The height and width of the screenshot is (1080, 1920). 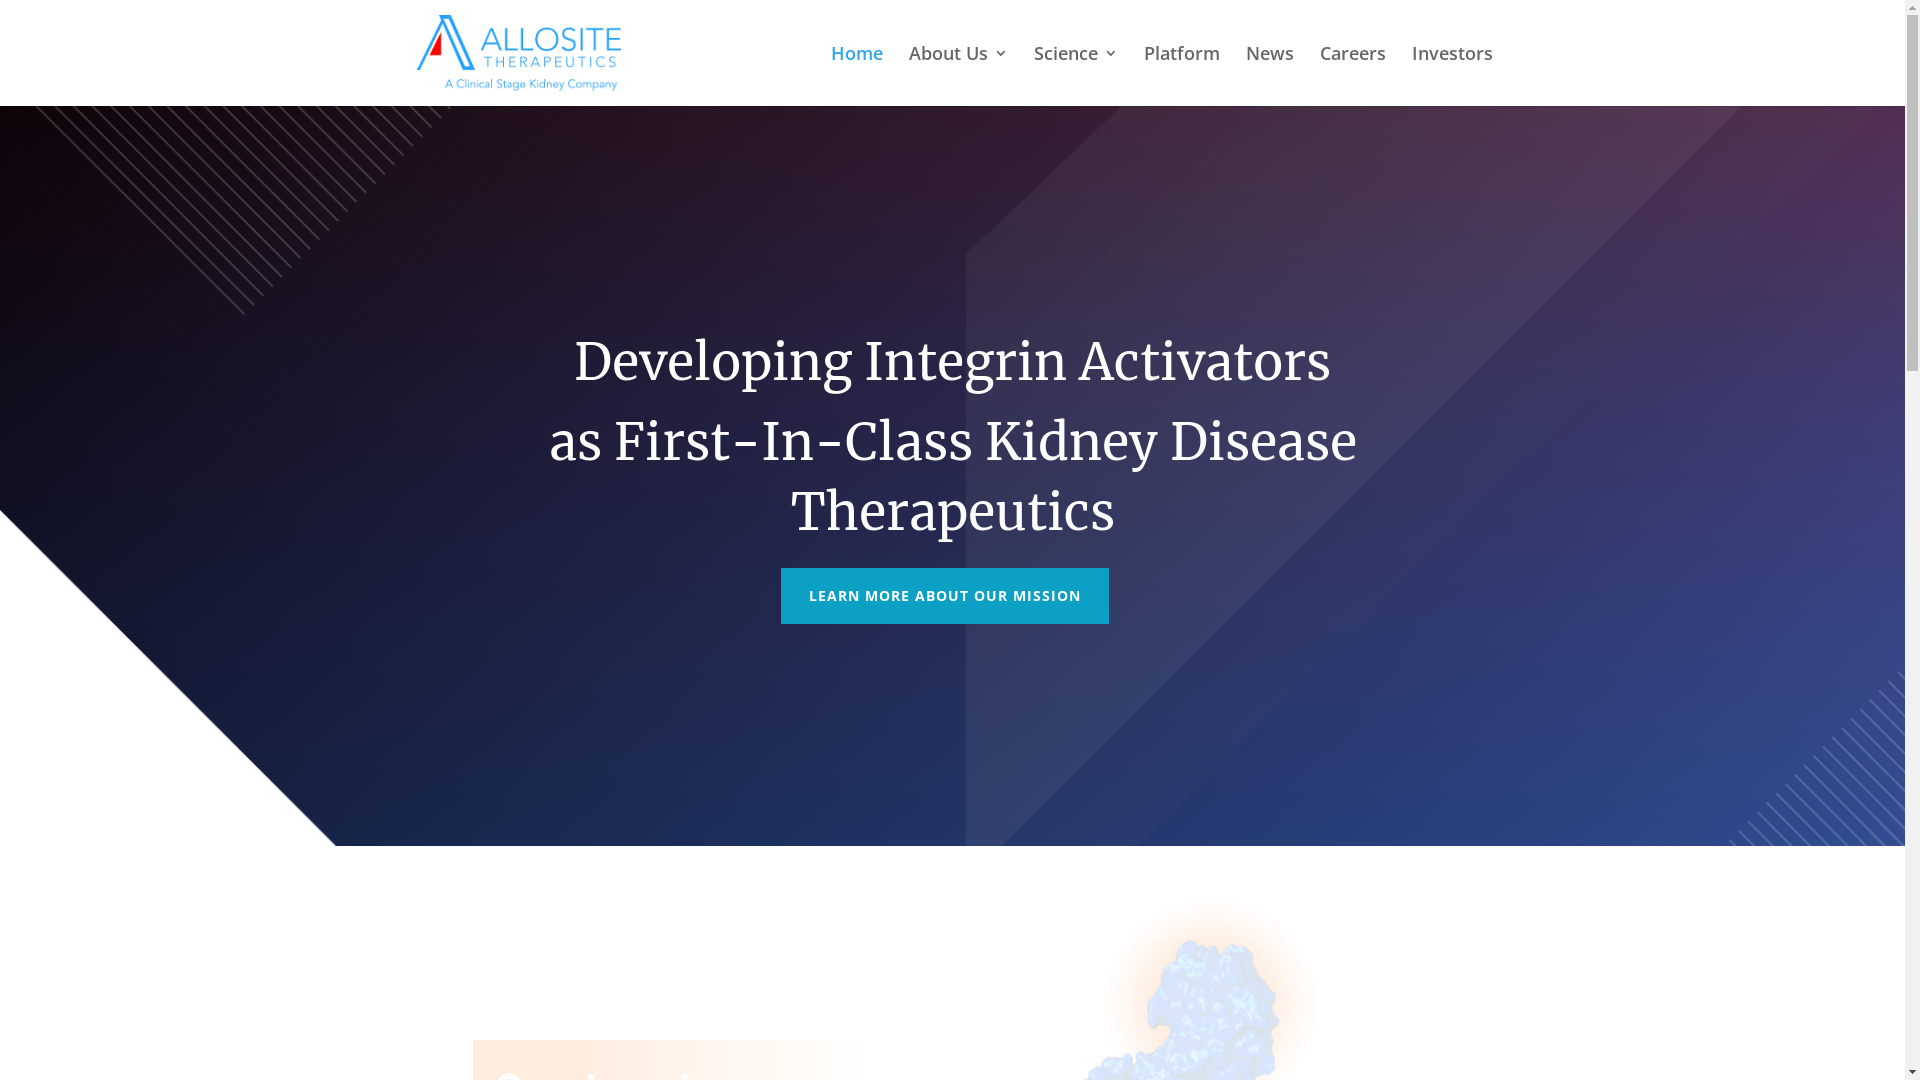 I want to click on LEARN MORE ABOUT OUR MISSION, so click(x=945, y=596).